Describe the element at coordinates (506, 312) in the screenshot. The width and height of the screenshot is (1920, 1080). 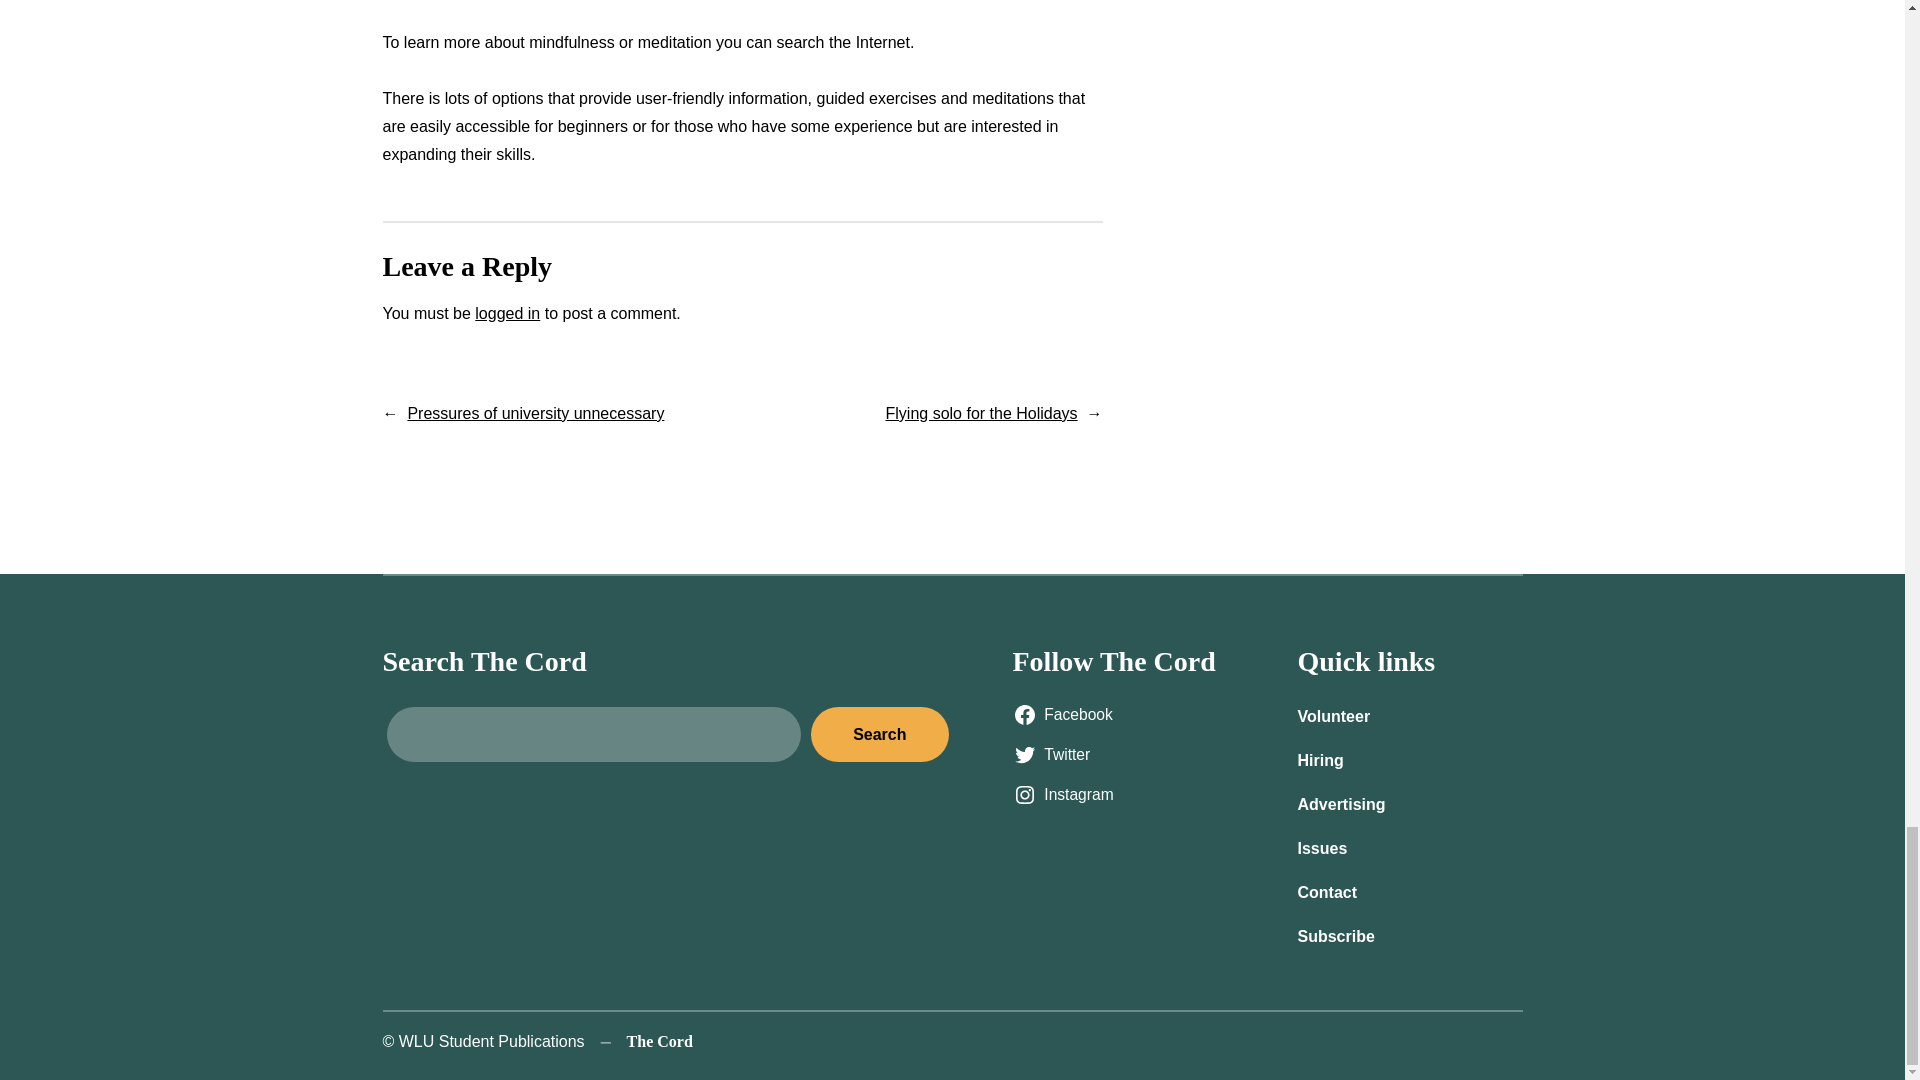
I see `logged in` at that location.